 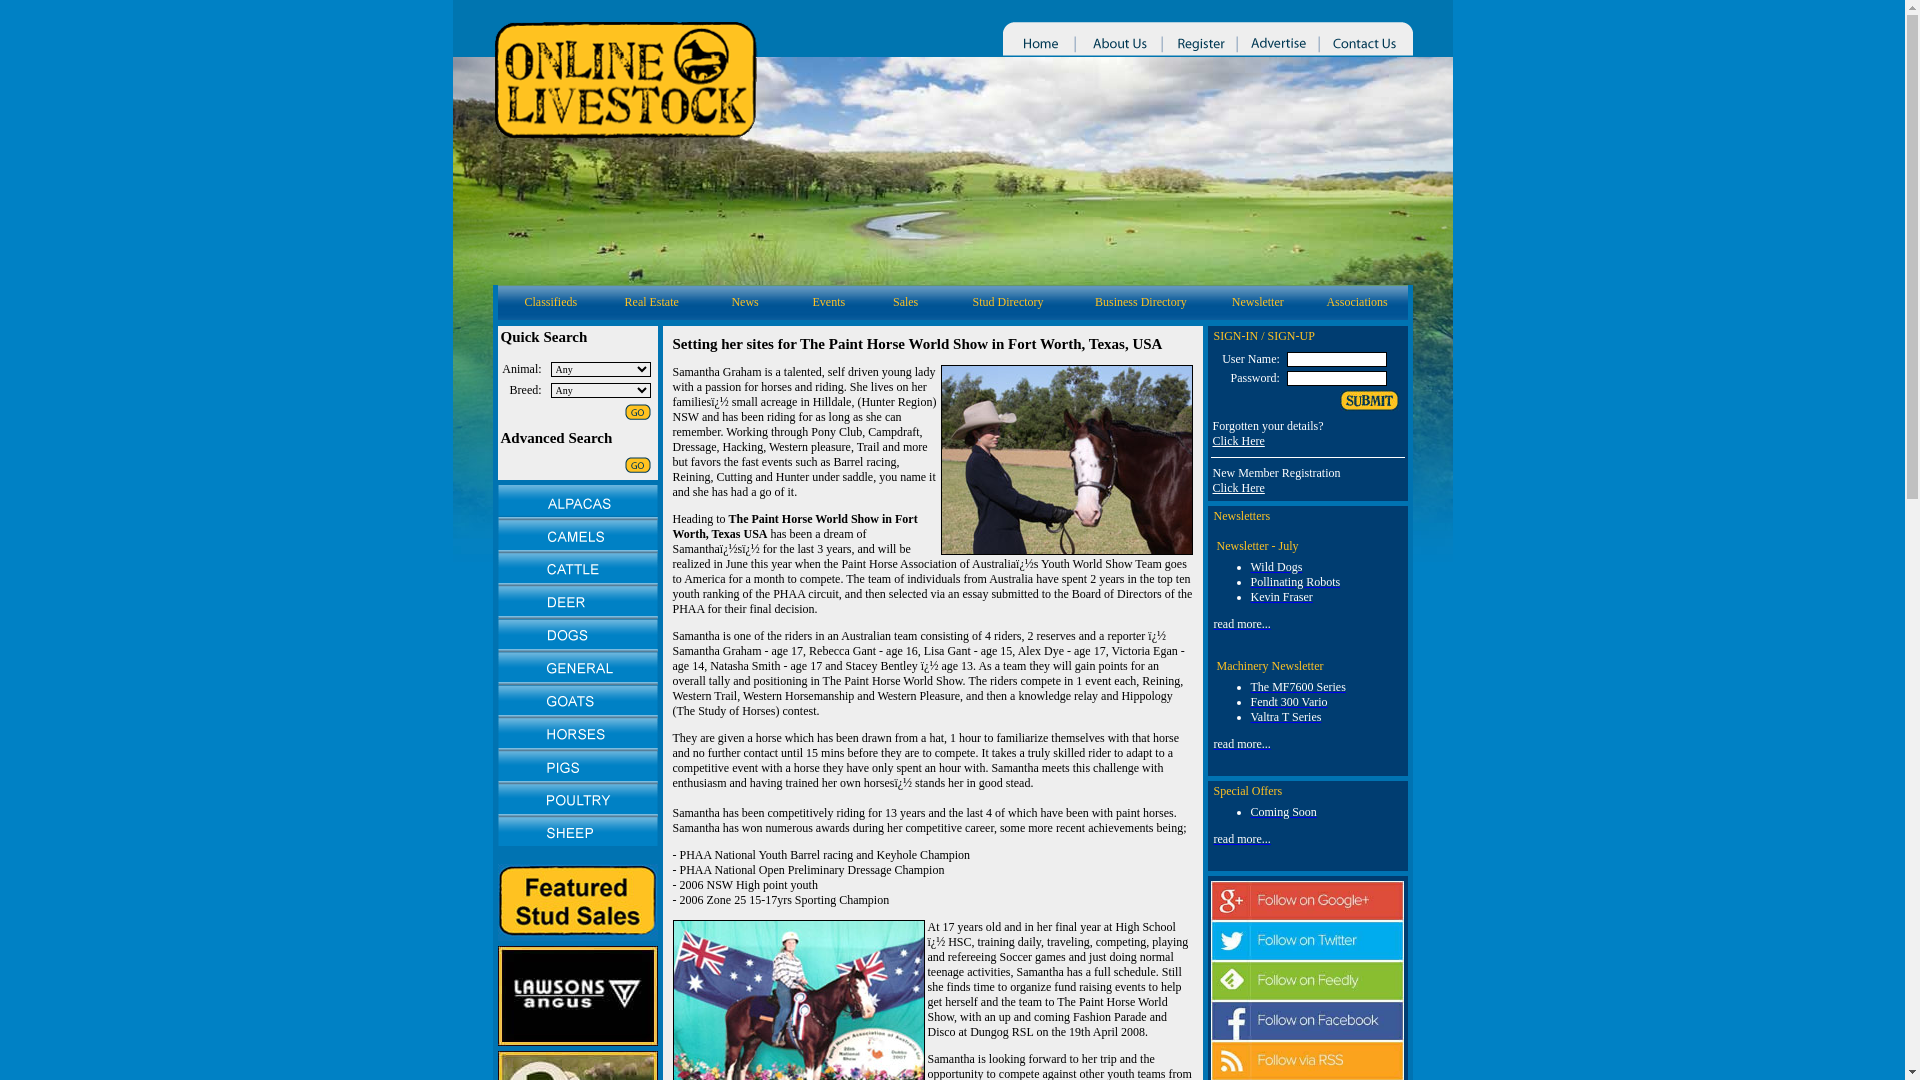 I want to click on Wild Dogs, so click(x=1276, y=567).